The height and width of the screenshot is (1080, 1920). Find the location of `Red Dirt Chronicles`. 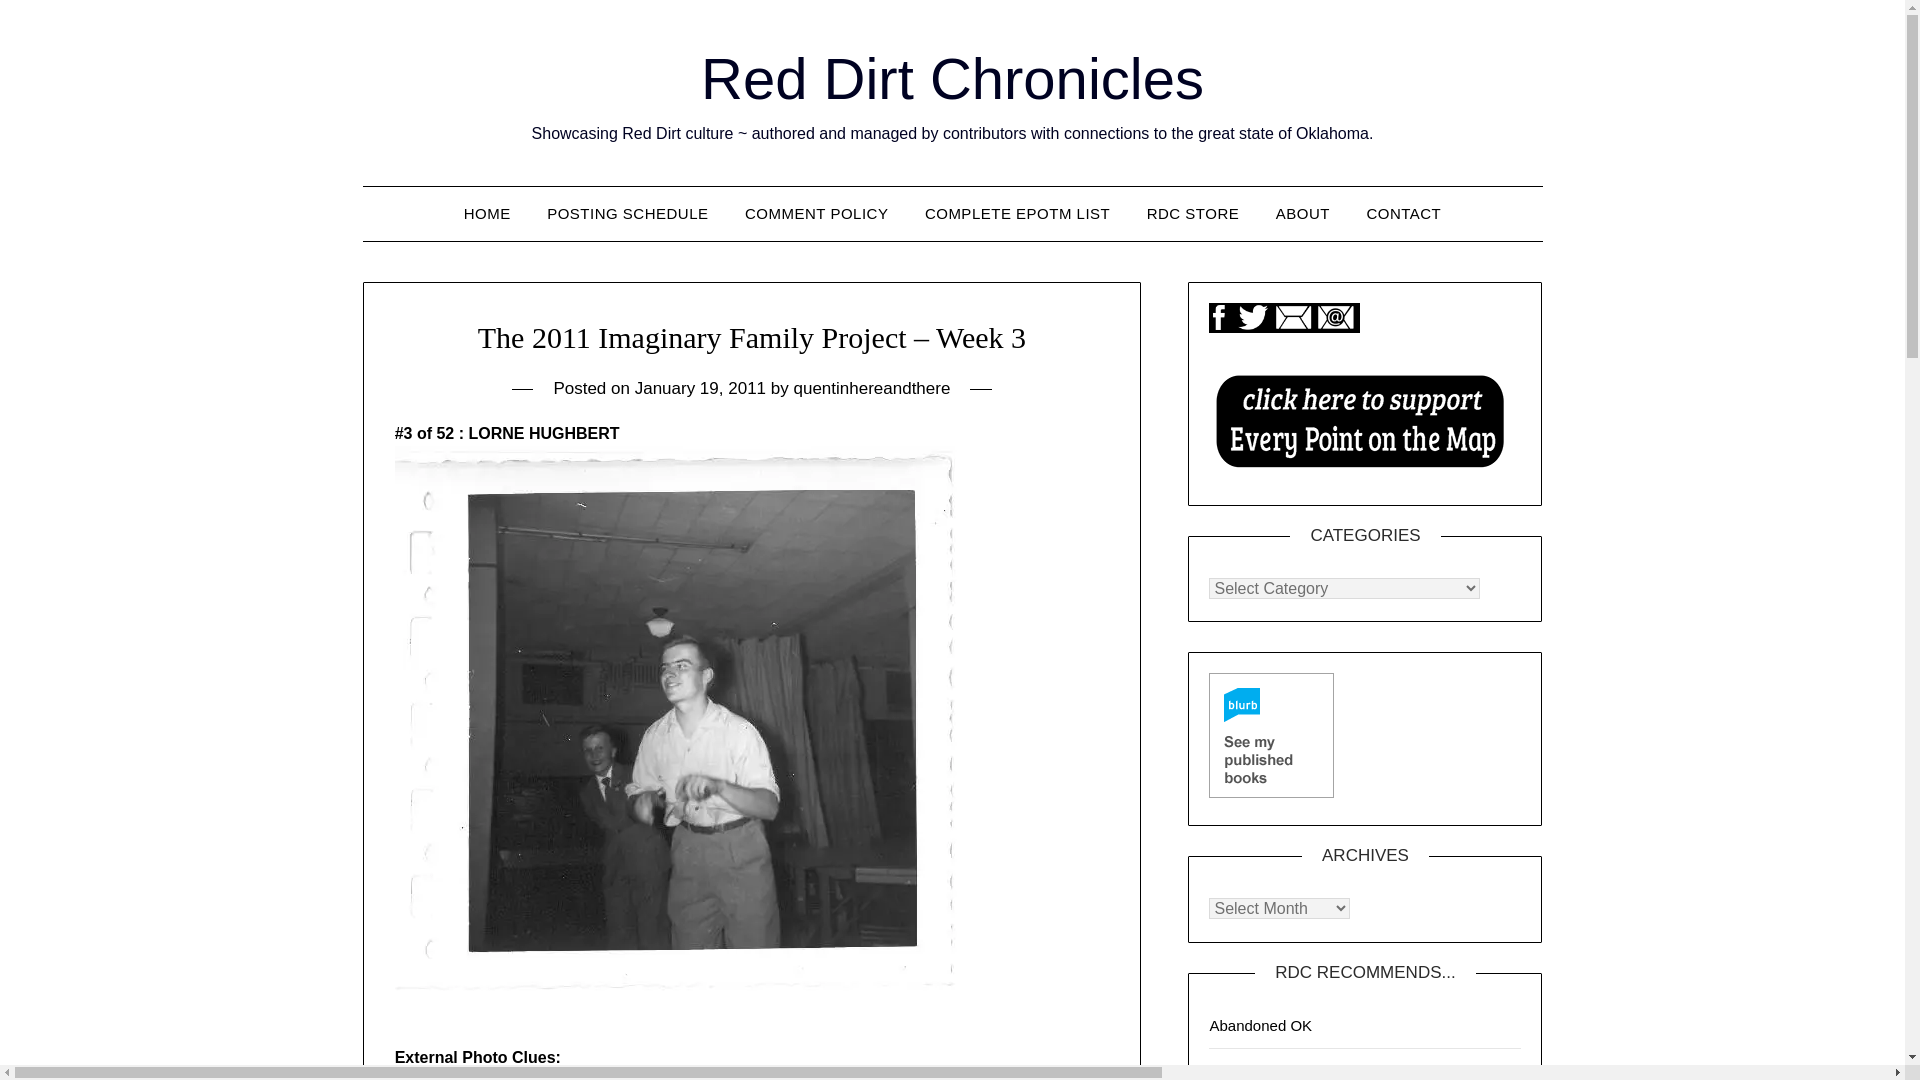

Red Dirt Chronicles is located at coordinates (952, 78).